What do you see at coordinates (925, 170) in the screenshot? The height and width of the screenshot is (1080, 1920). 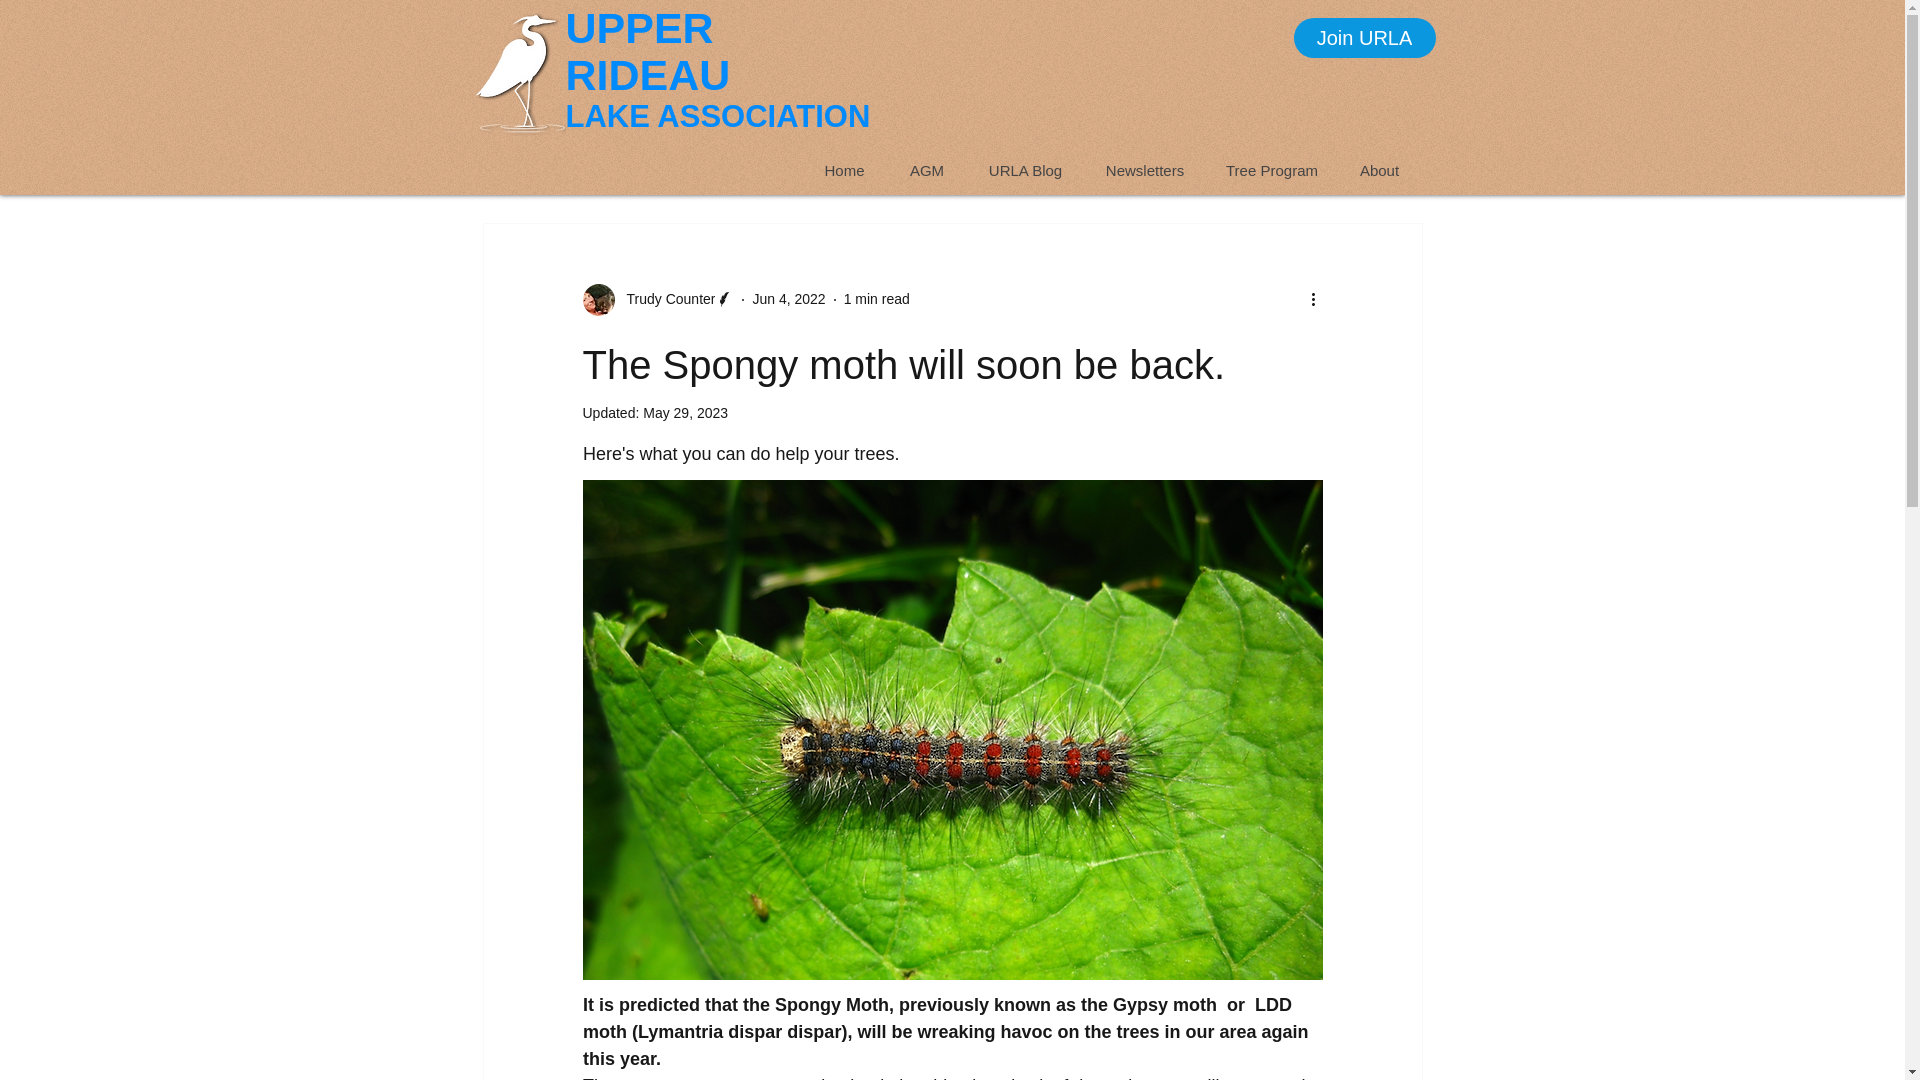 I see `AGM` at bounding box center [925, 170].